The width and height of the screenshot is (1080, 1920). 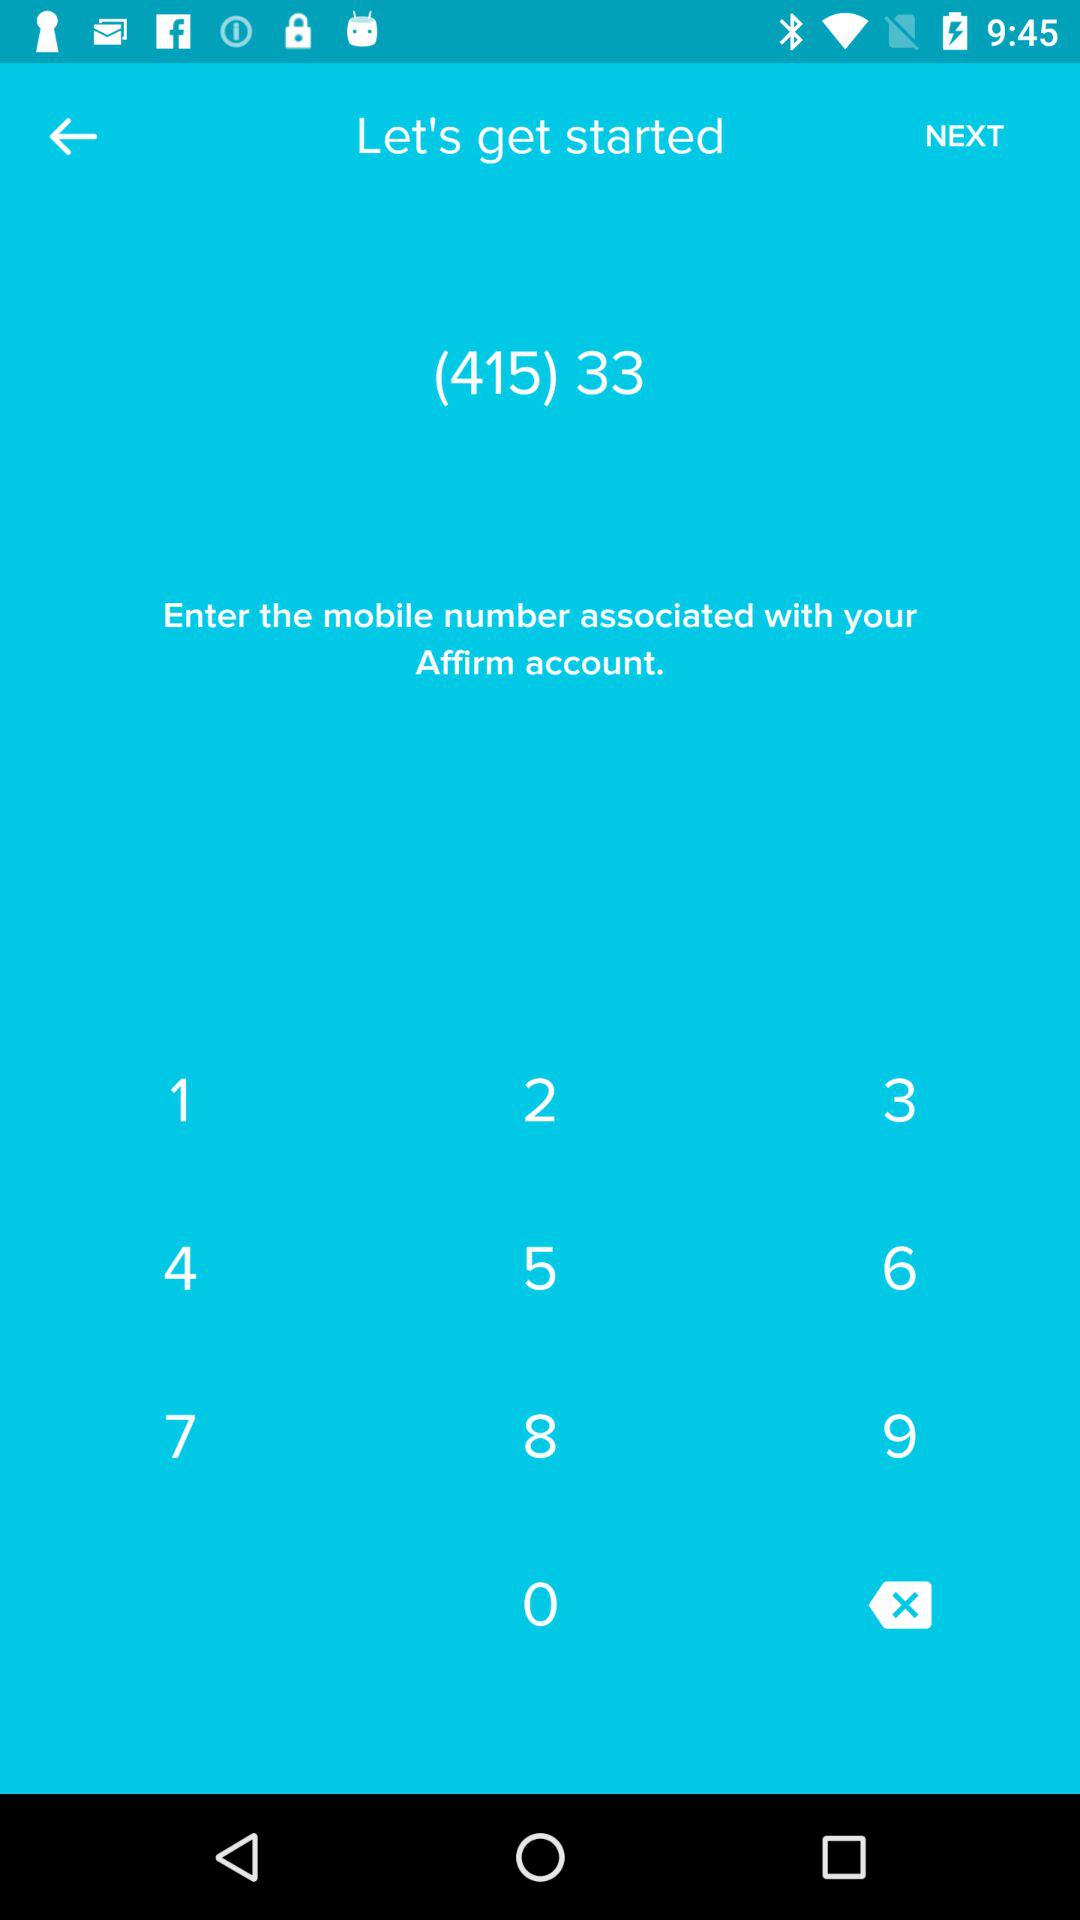 I want to click on turn on item next to the 1 item, so click(x=540, y=1101).